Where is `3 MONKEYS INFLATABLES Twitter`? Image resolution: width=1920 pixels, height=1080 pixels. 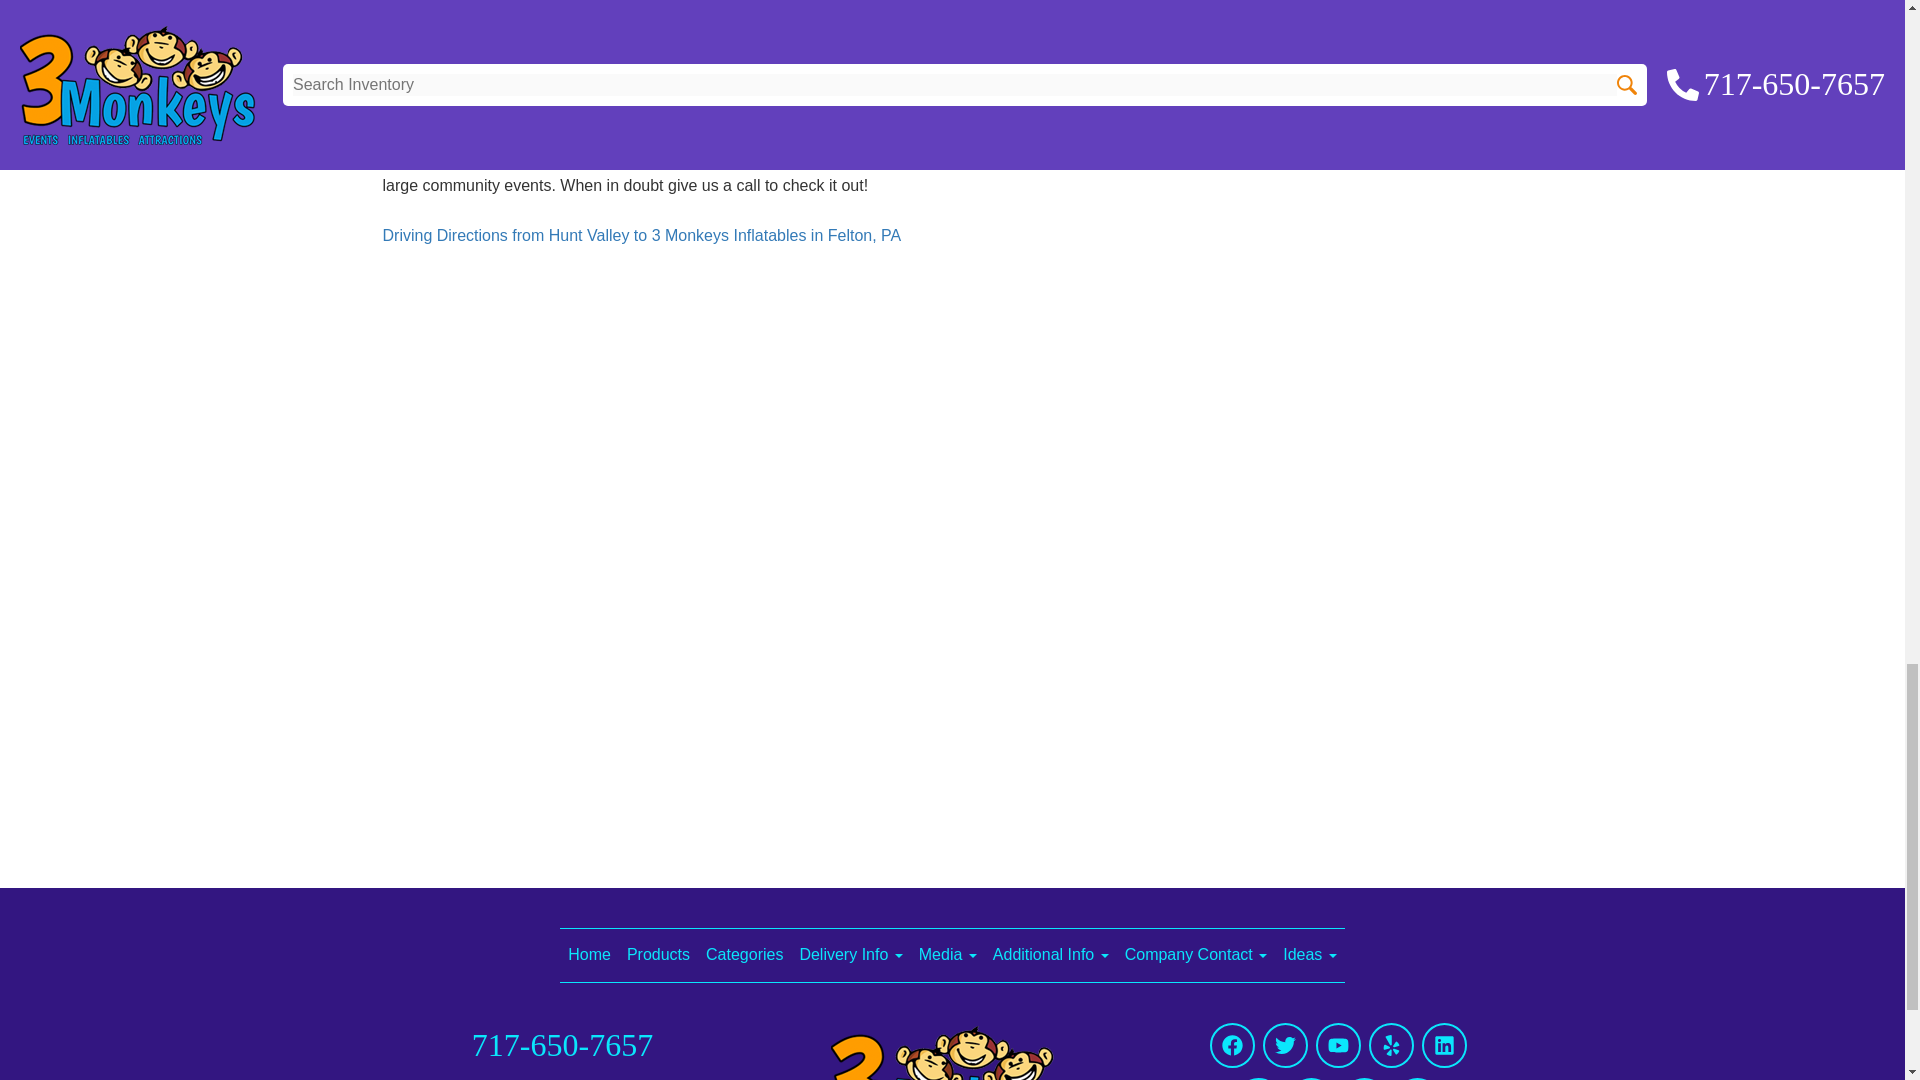
3 MONKEYS INFLATABLES Twitter is located at coordinates (1285, 1045).